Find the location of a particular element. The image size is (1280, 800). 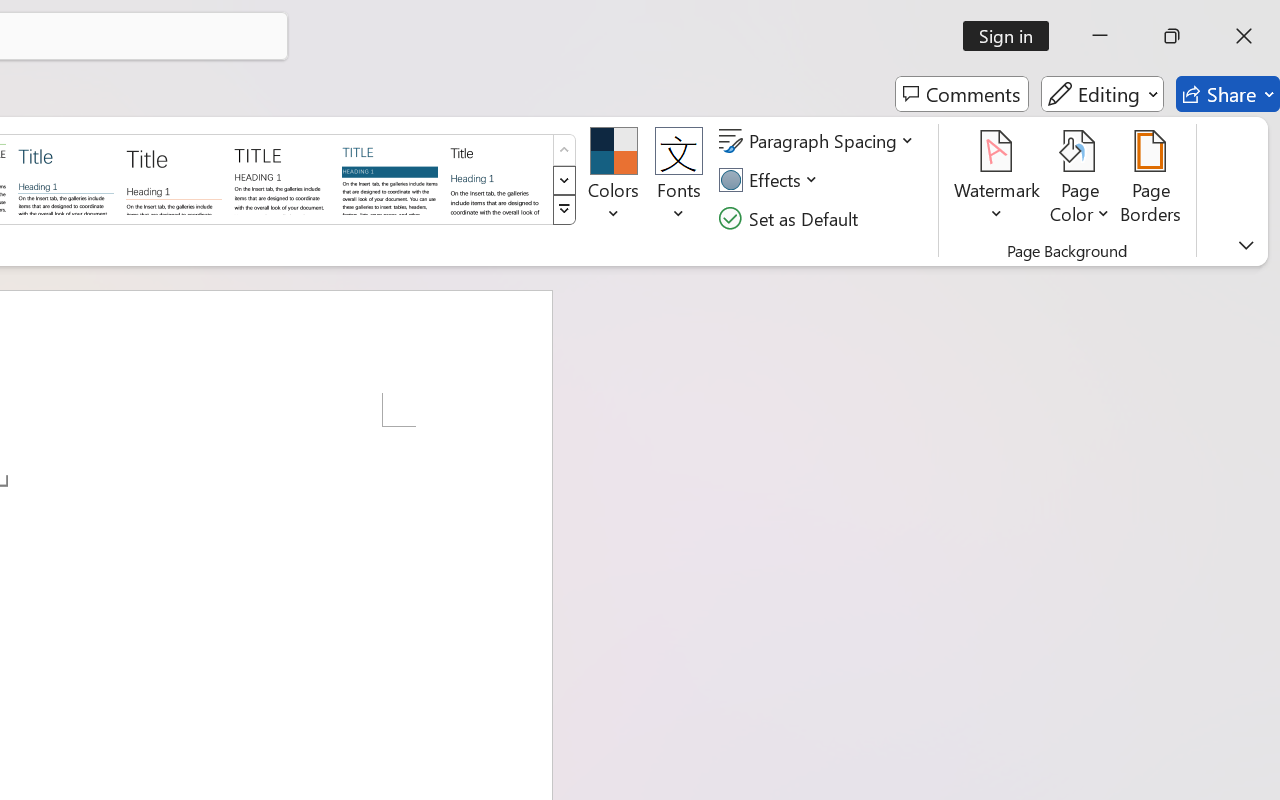

Paragraph Spacing is located at coordinates (819, 141).